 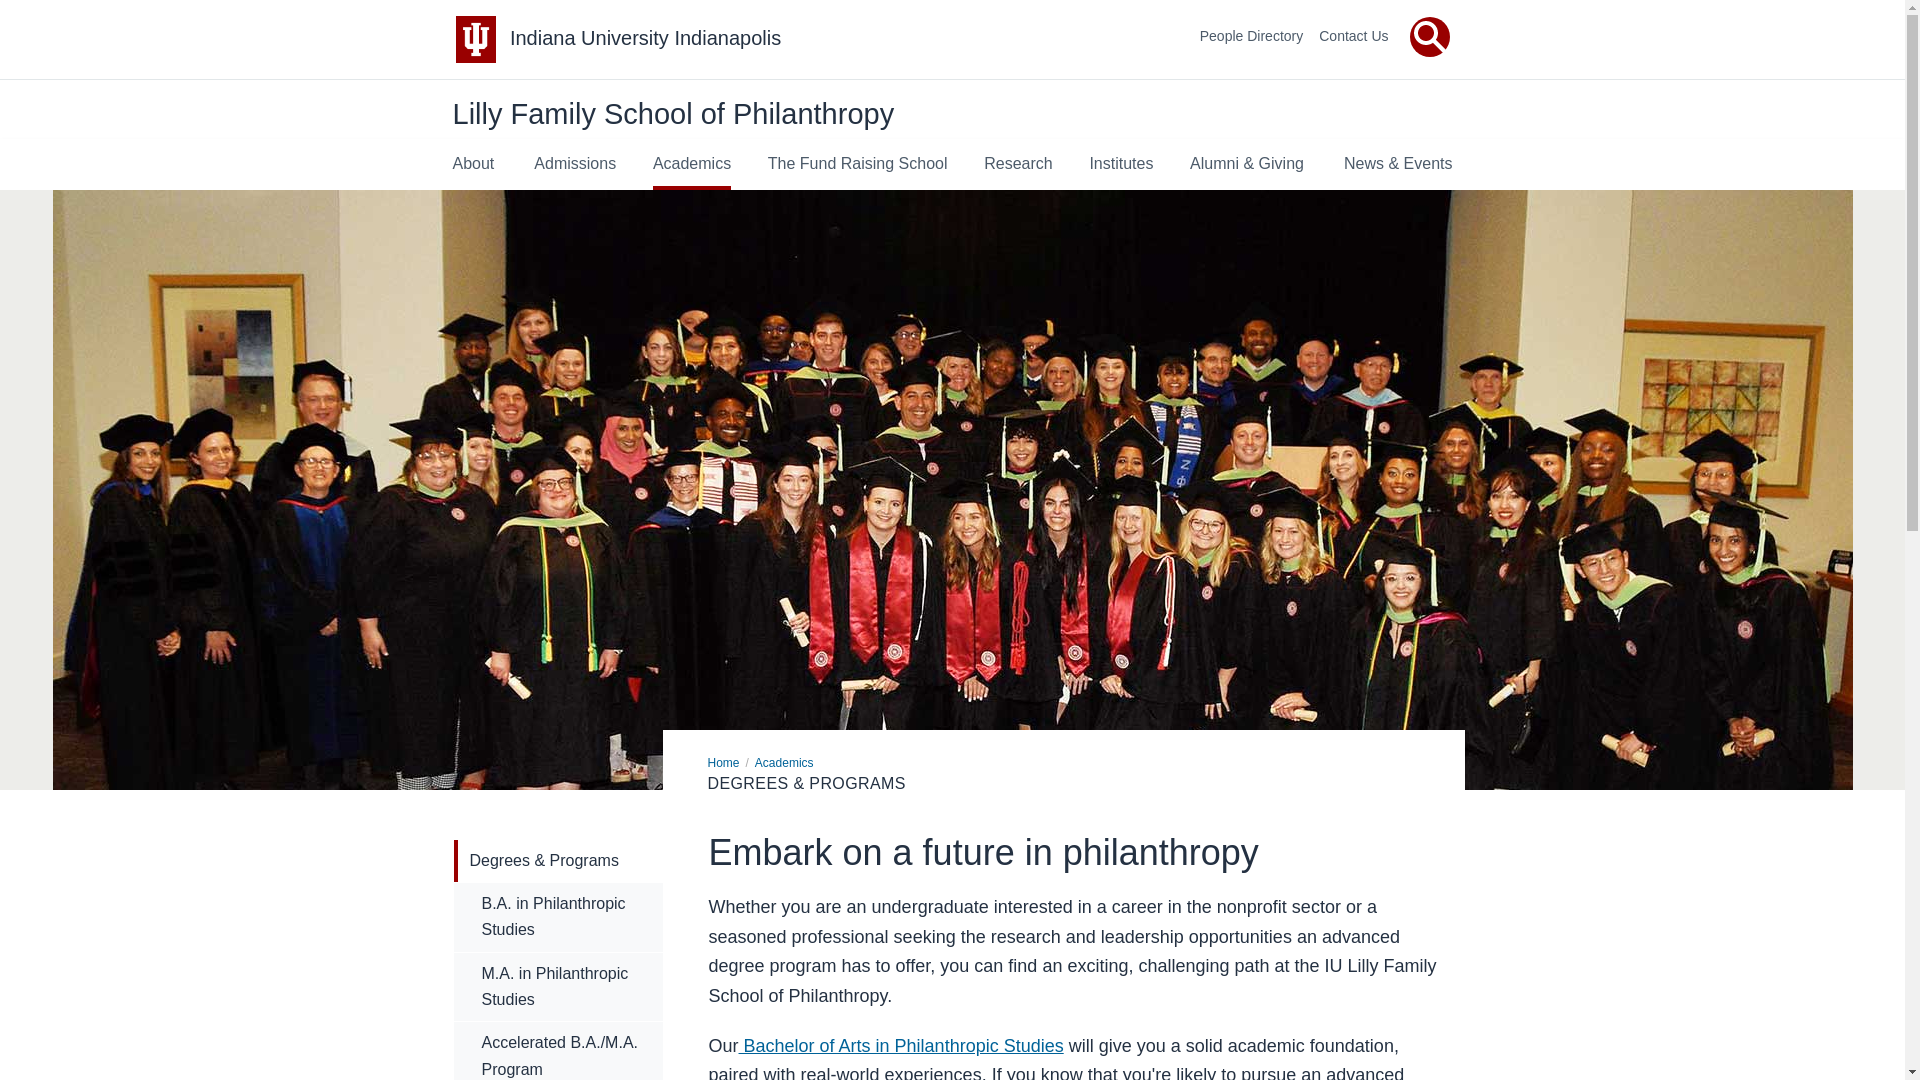 I want to click on Indiana University Indianapolis, so click(x=646, y=38).